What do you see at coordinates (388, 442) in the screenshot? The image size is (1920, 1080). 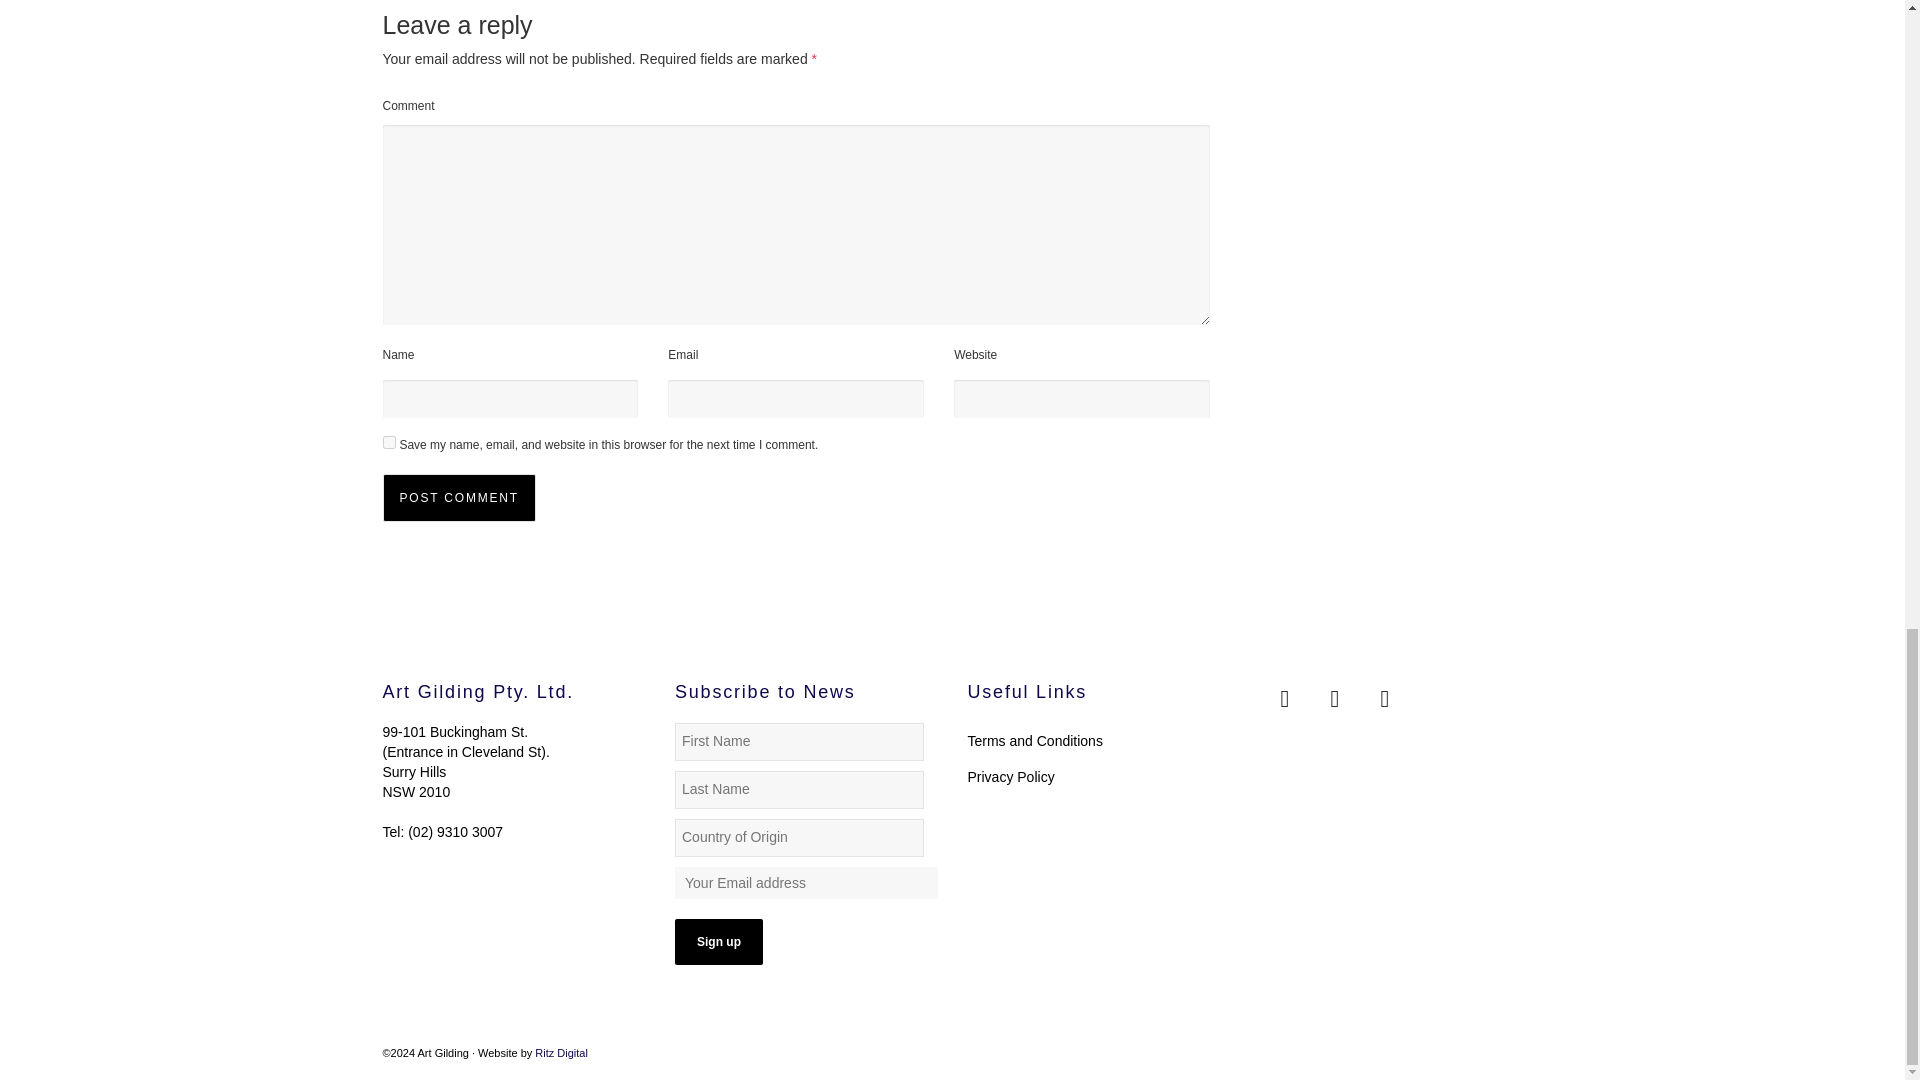 I see `yes` at bounding box center [388, 442].